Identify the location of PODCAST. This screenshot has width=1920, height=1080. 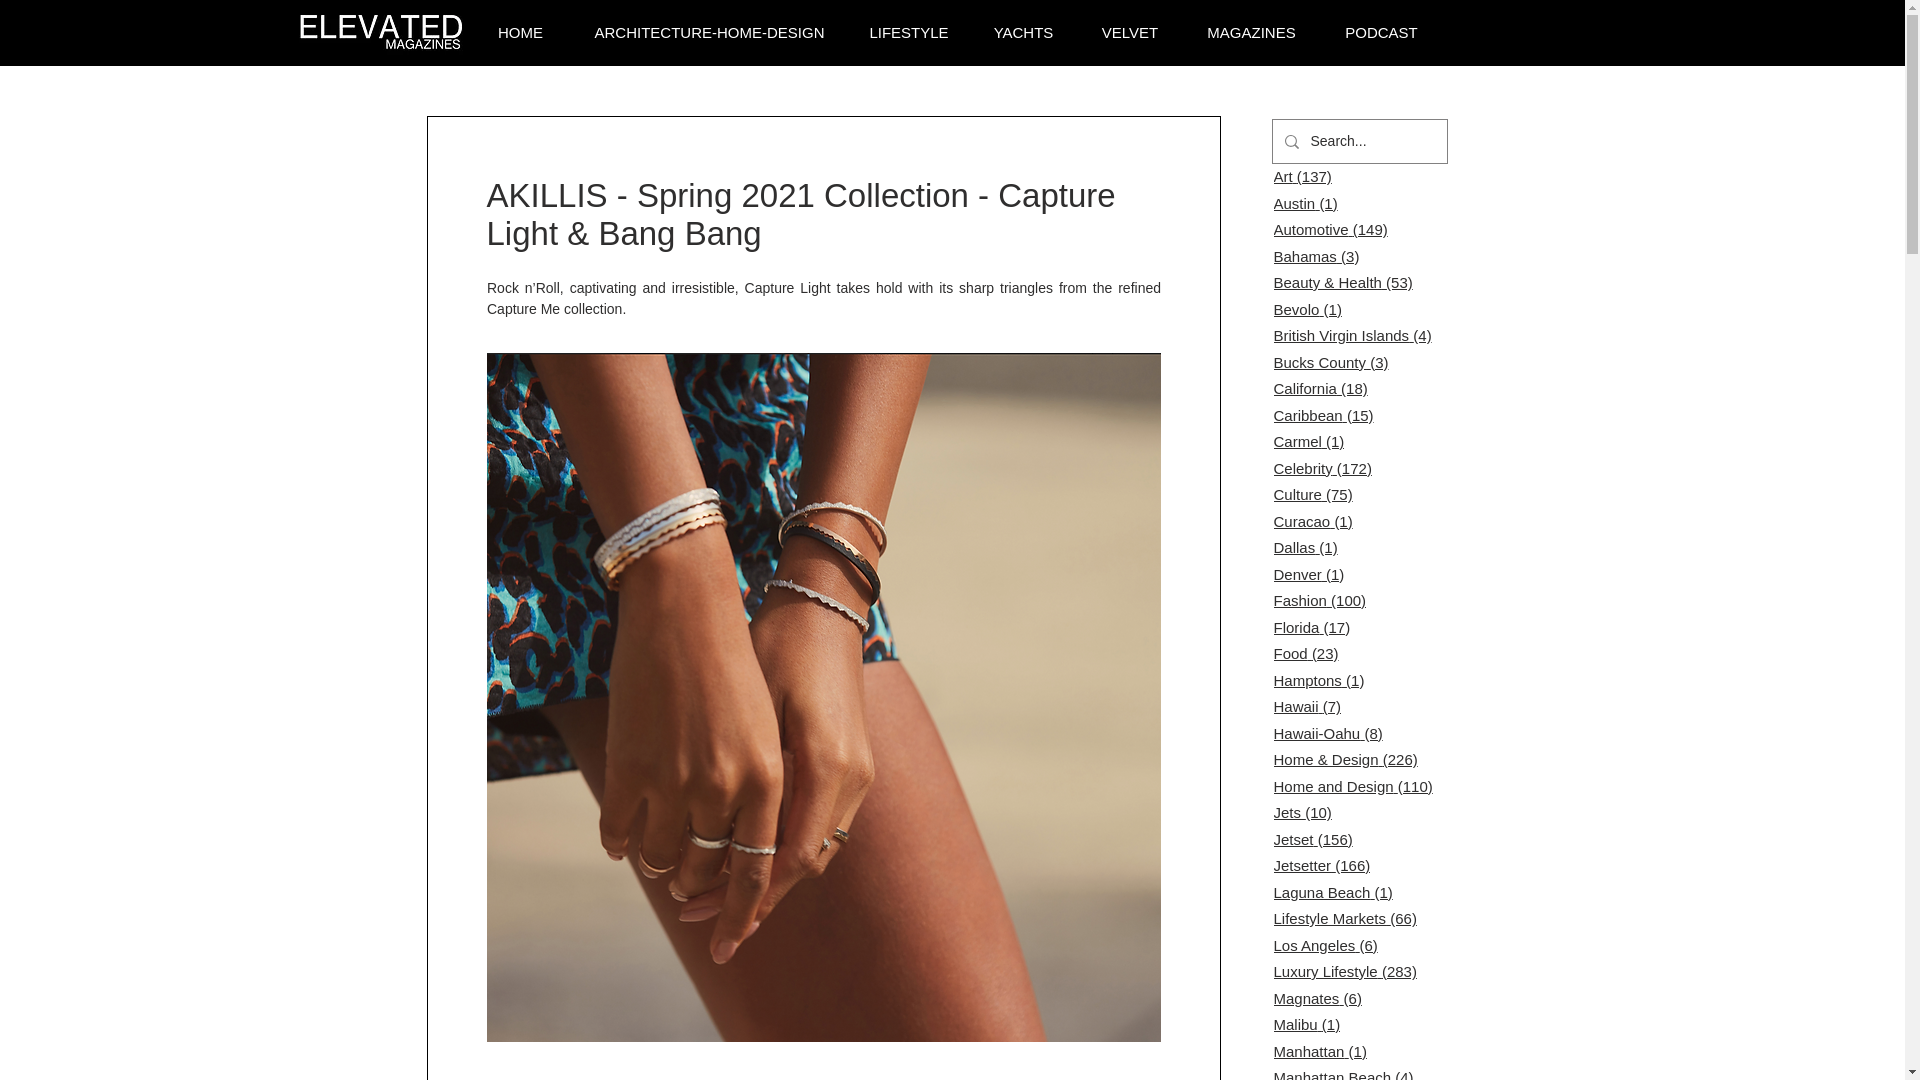
(1380, 33).